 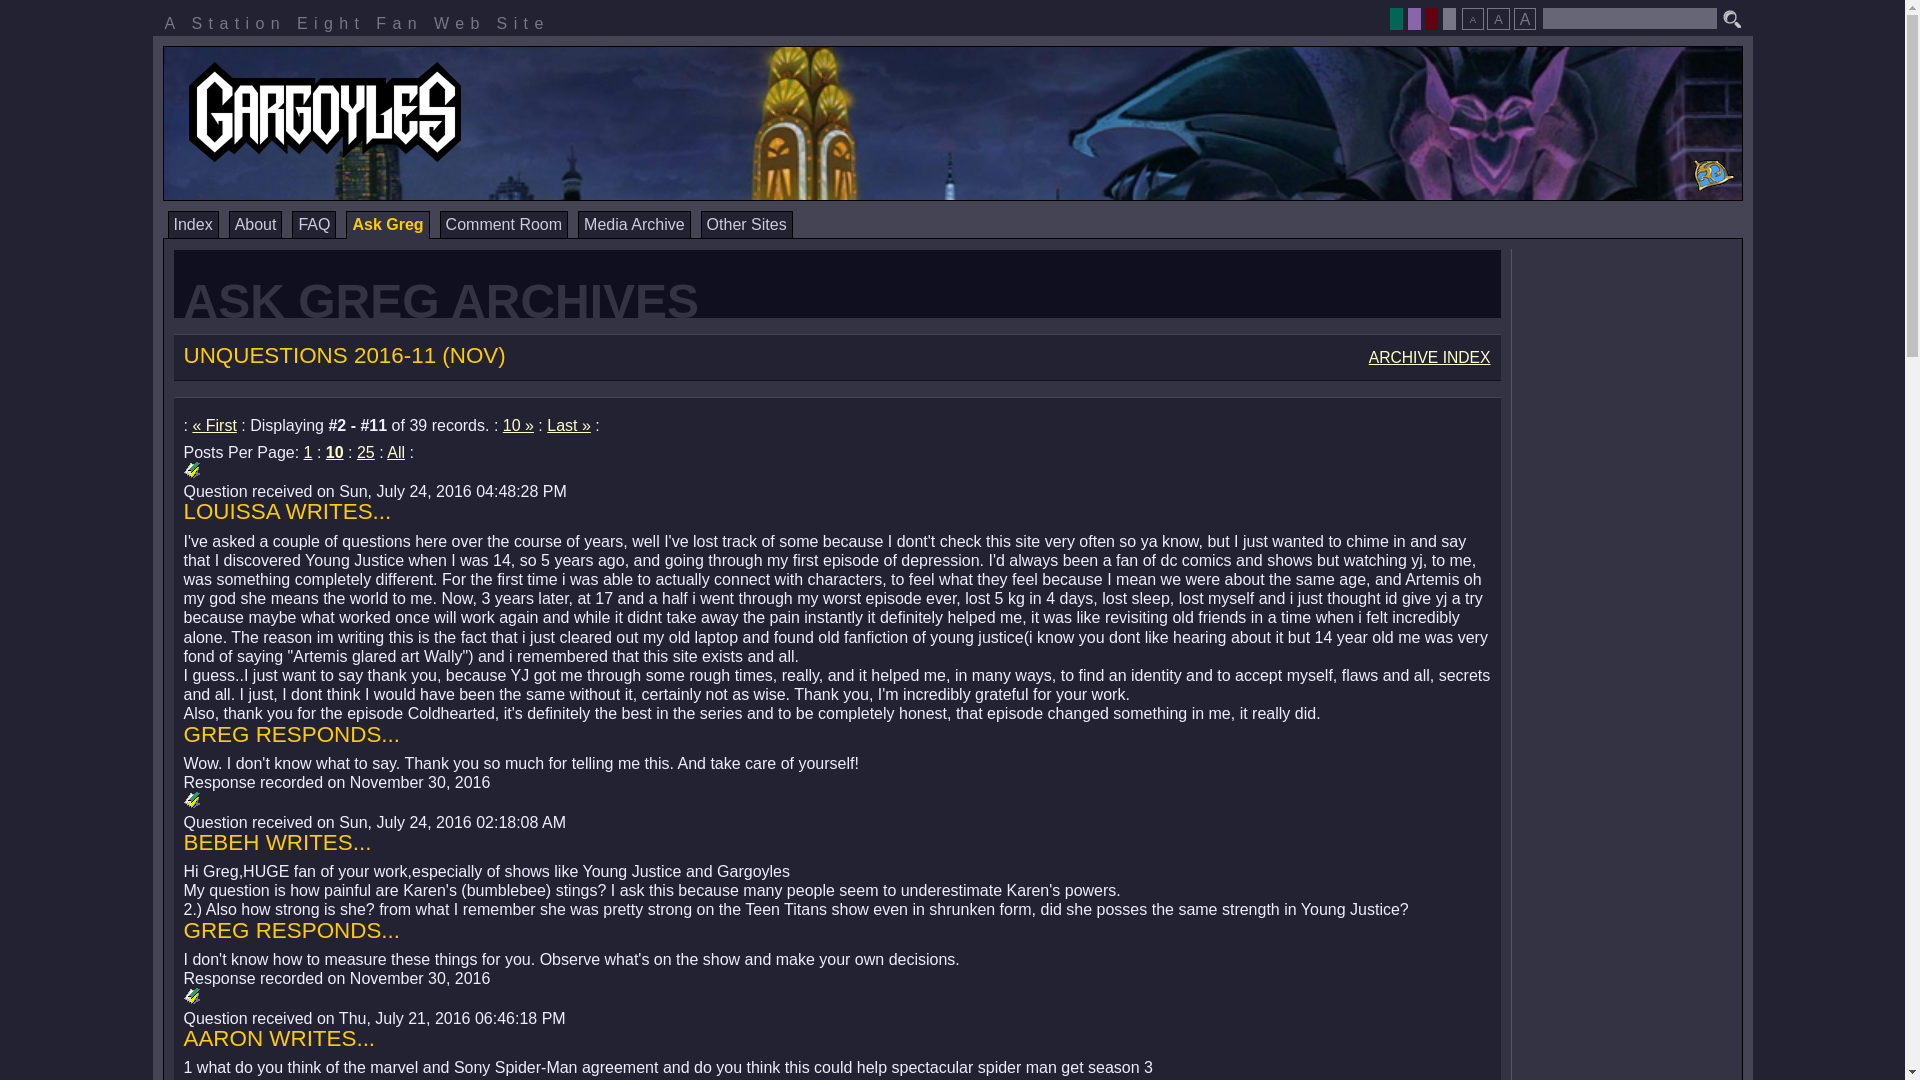 What do you see at coordinates (386, 224) in the screenshot?
I see `Ask Greg` at bounding box center [386, 224].